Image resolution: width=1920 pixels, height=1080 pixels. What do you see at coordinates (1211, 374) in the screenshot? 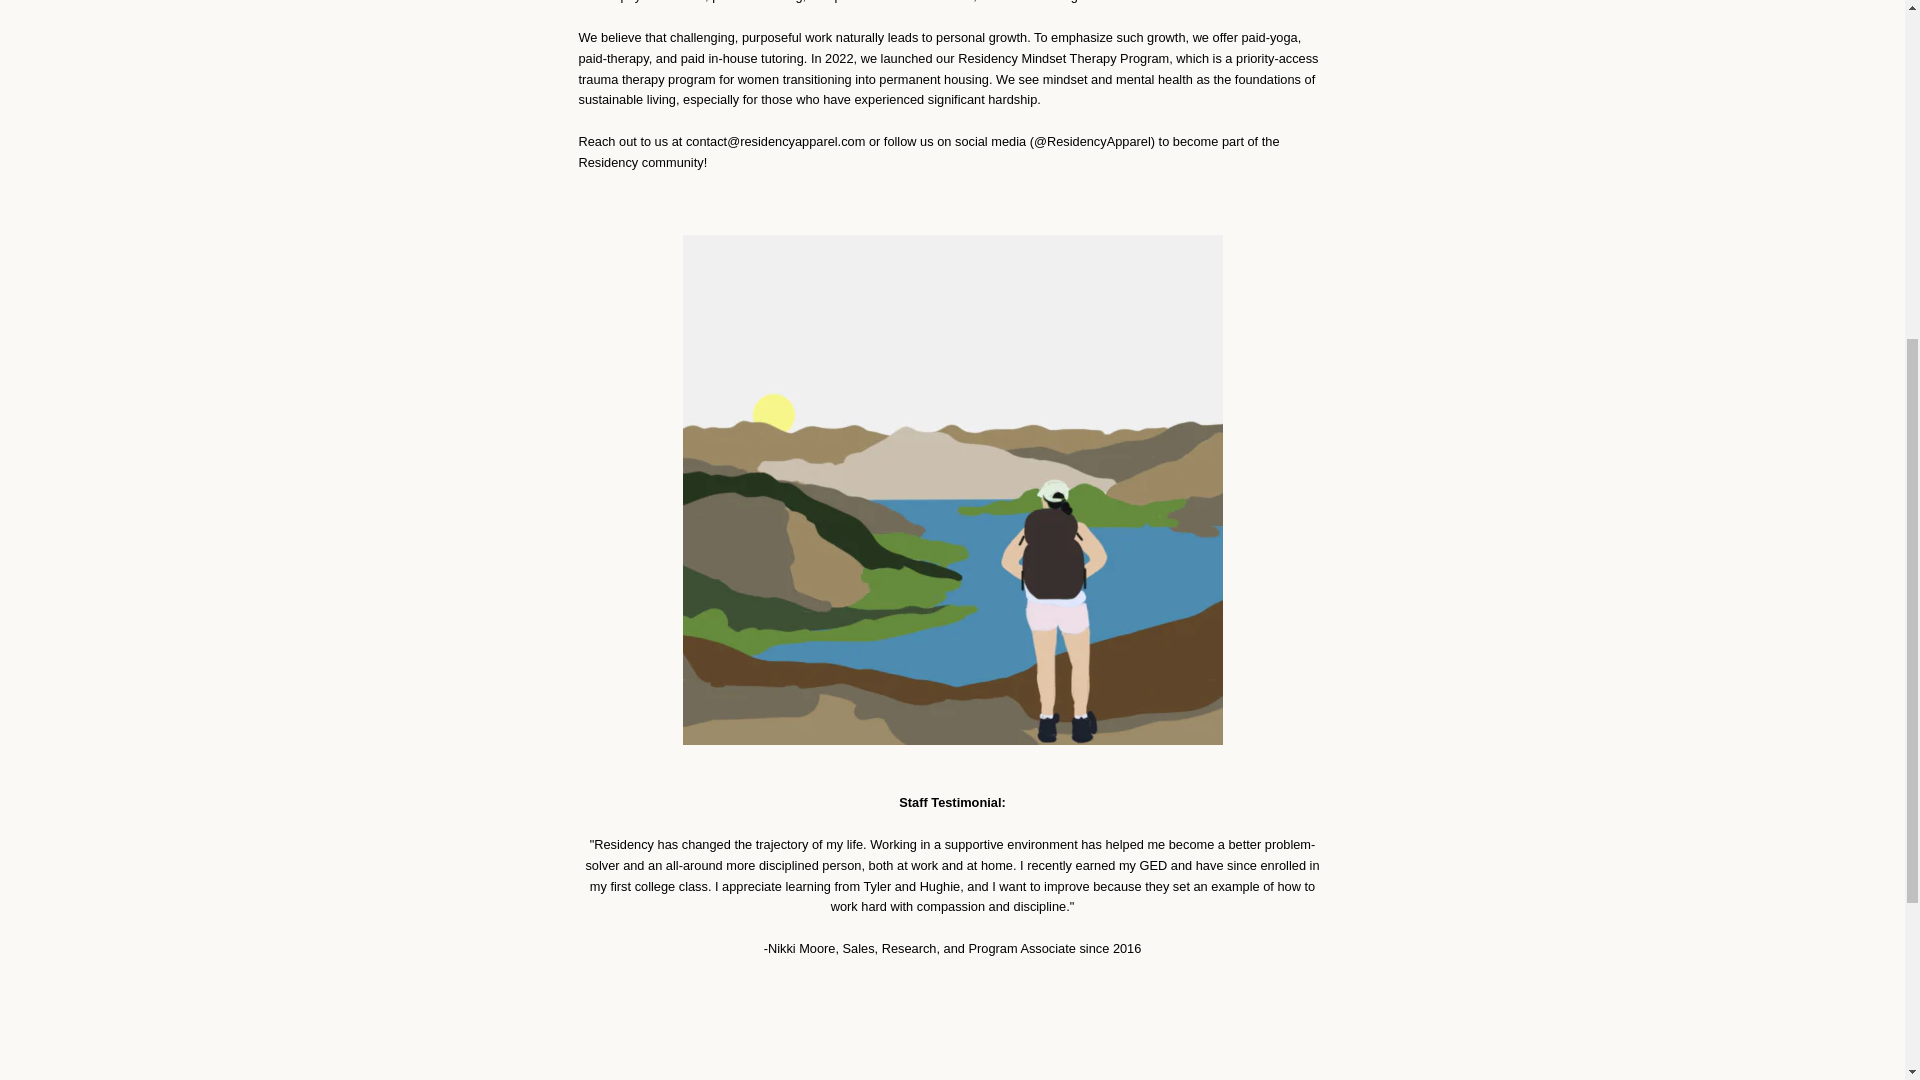
I see `Apple Pay` at bounding box center [1211, 374].